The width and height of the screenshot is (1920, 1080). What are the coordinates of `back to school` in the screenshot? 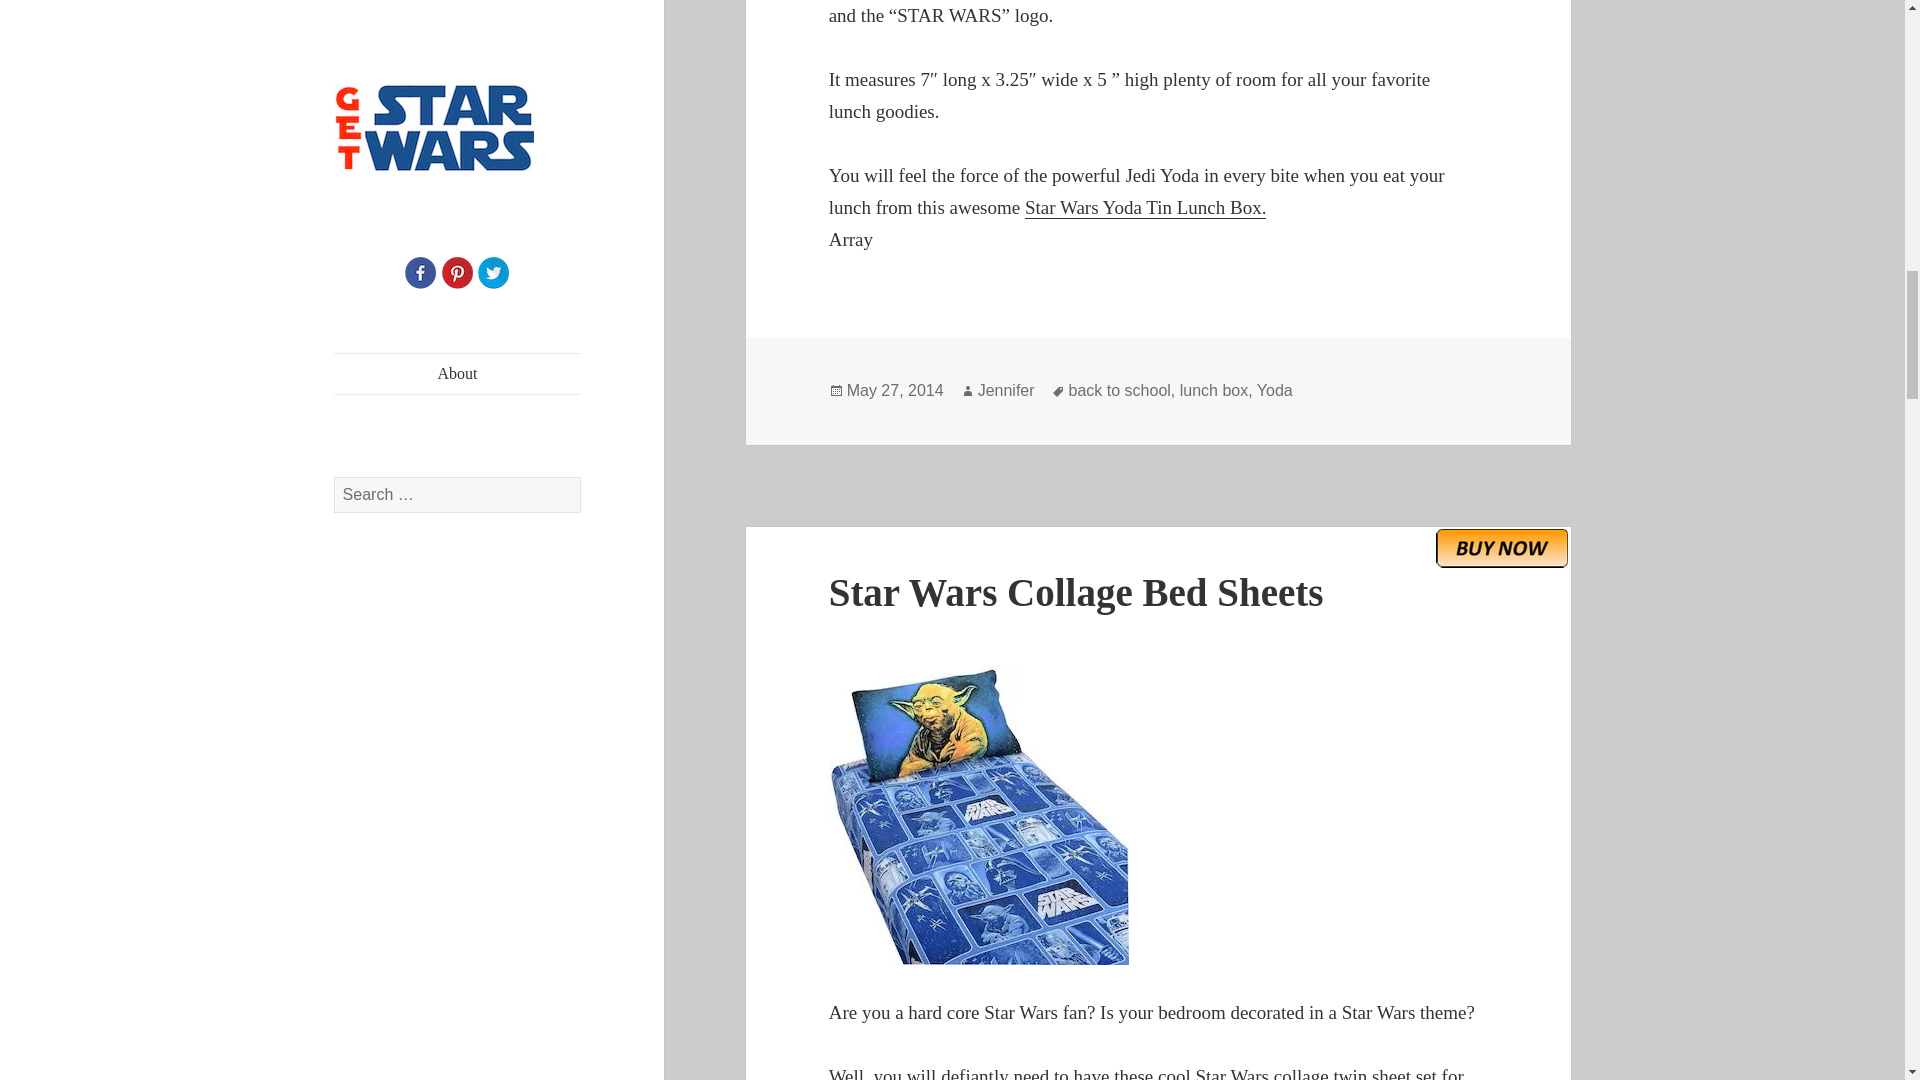 It's located at (1120, 390).